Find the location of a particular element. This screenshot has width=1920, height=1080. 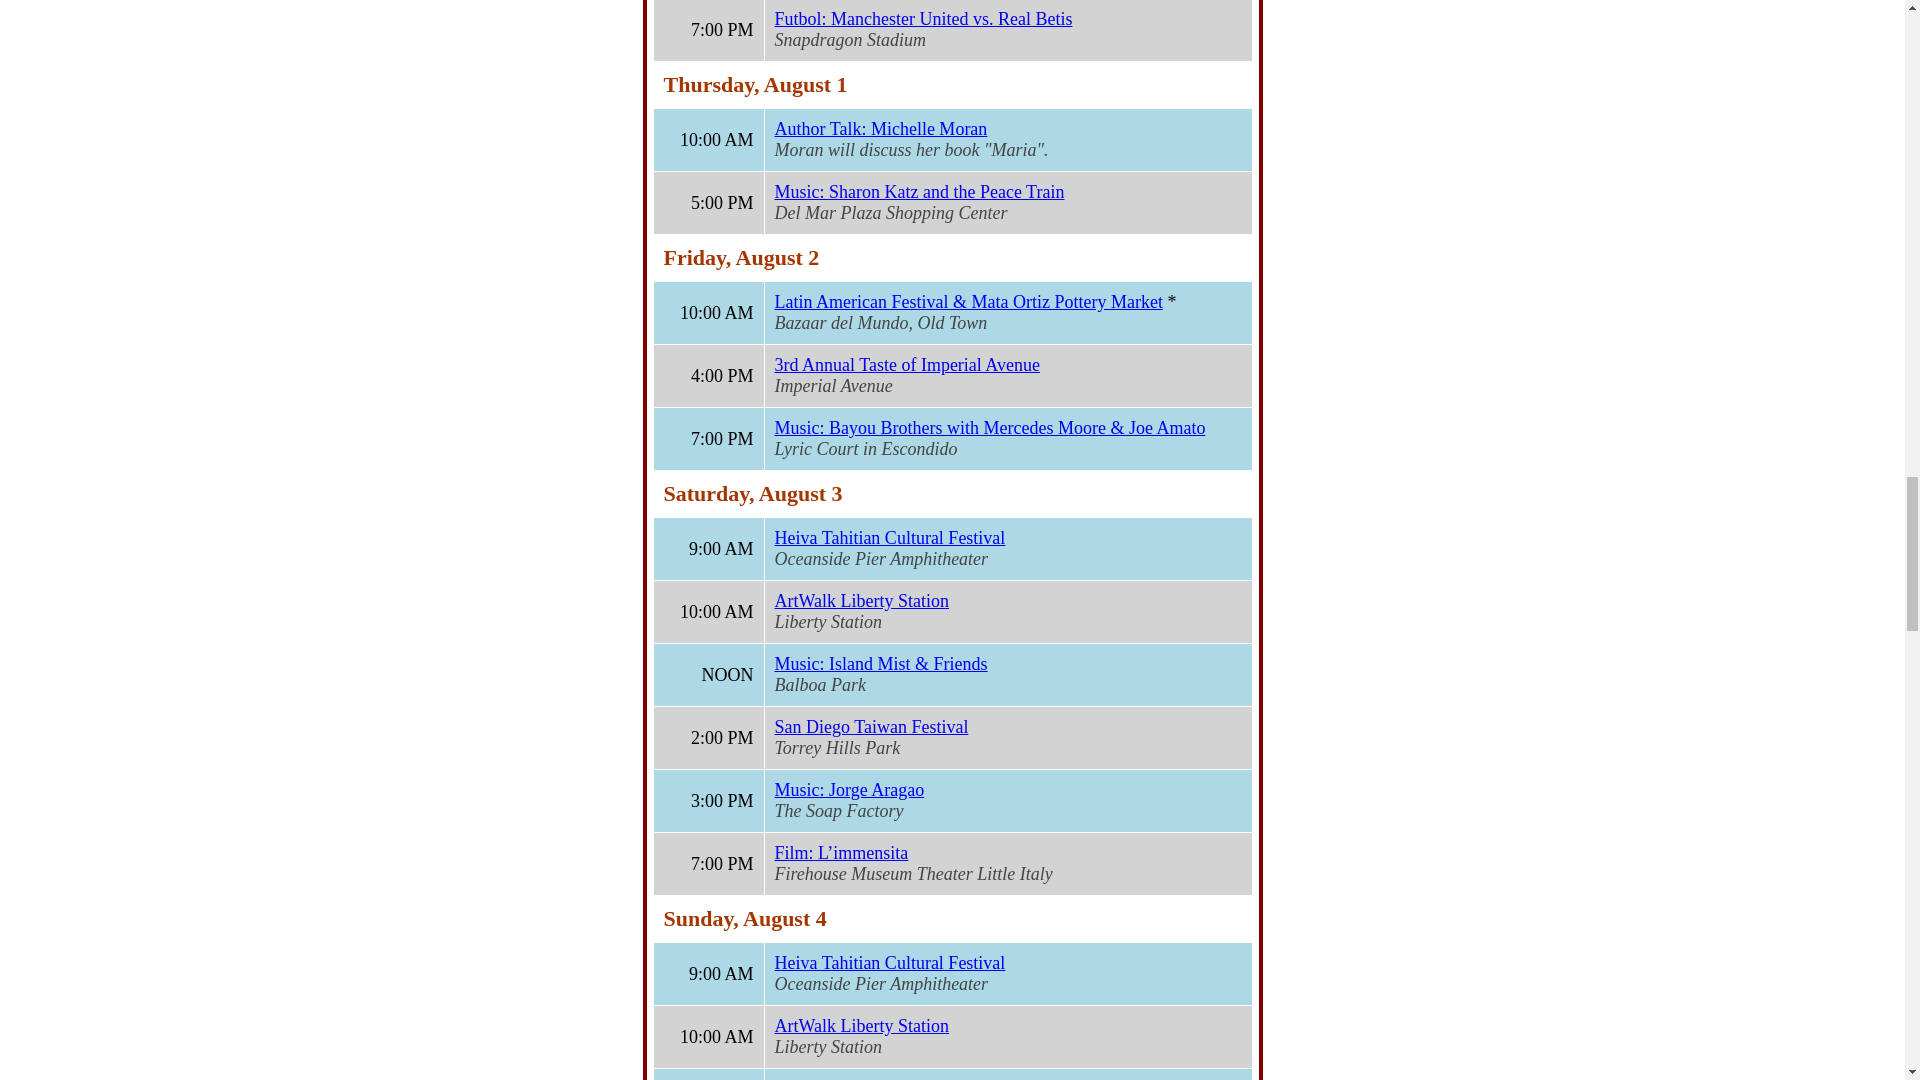

3rd Annual Taste of Imperial Avenue is located at coordinates (906, 364).